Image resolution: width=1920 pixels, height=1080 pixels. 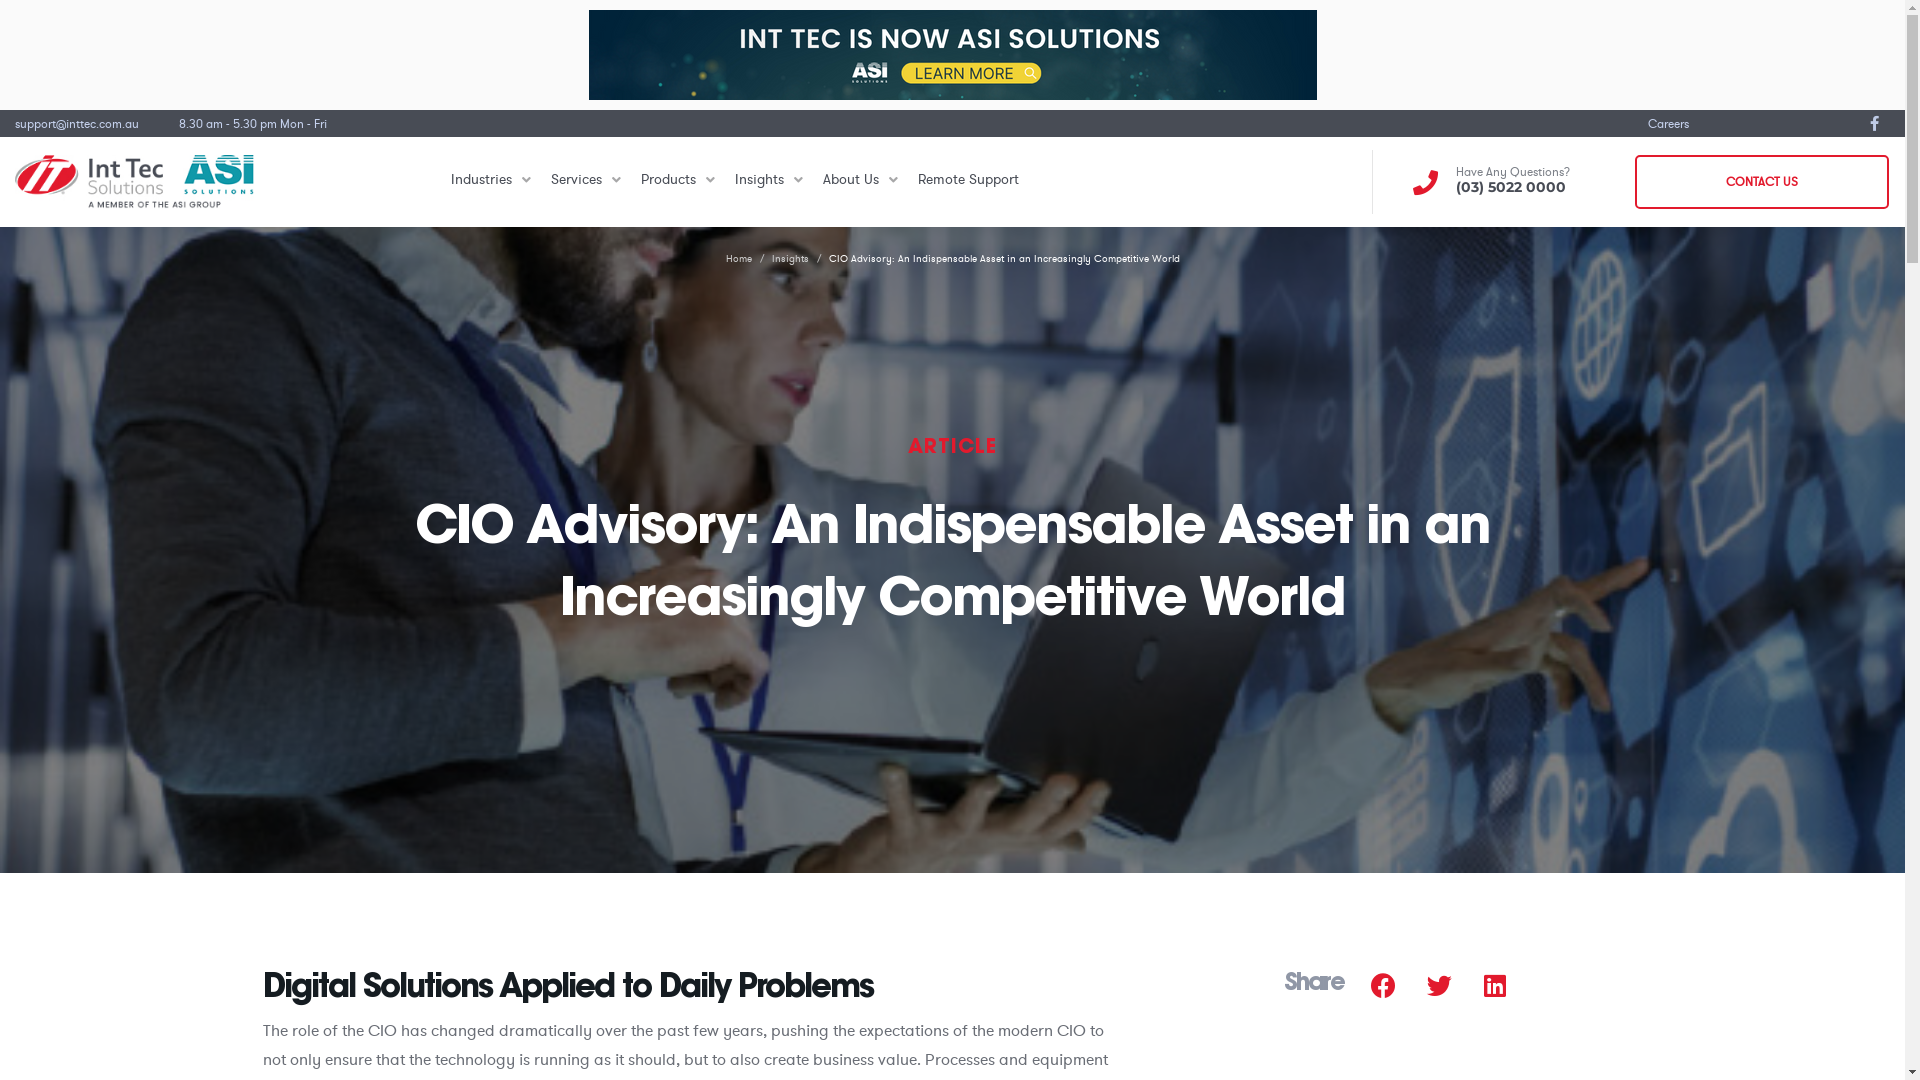 What do you see at coordinates (790, 258) in the screenshot?
I see `Insights` at bounding box center [790, 258].